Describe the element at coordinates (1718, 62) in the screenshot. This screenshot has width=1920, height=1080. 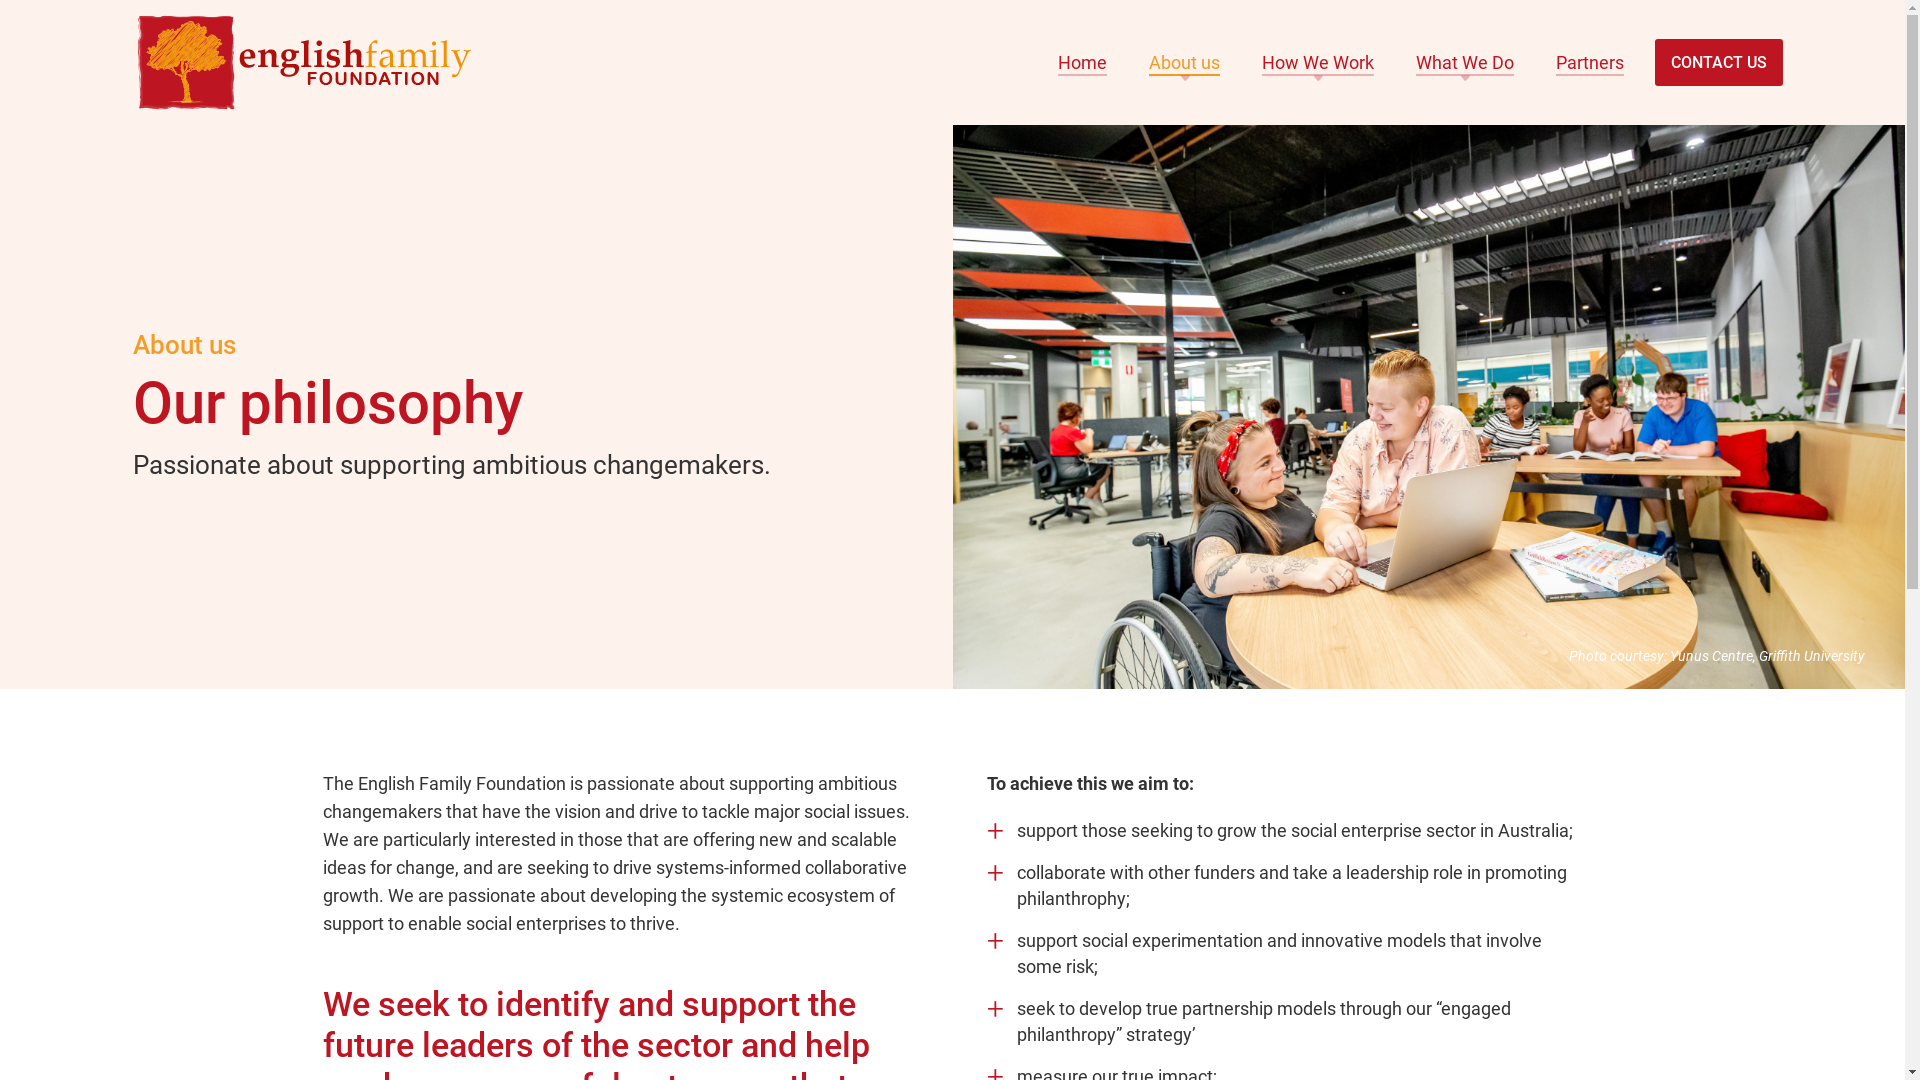
I see `CONTACT US` at that location.